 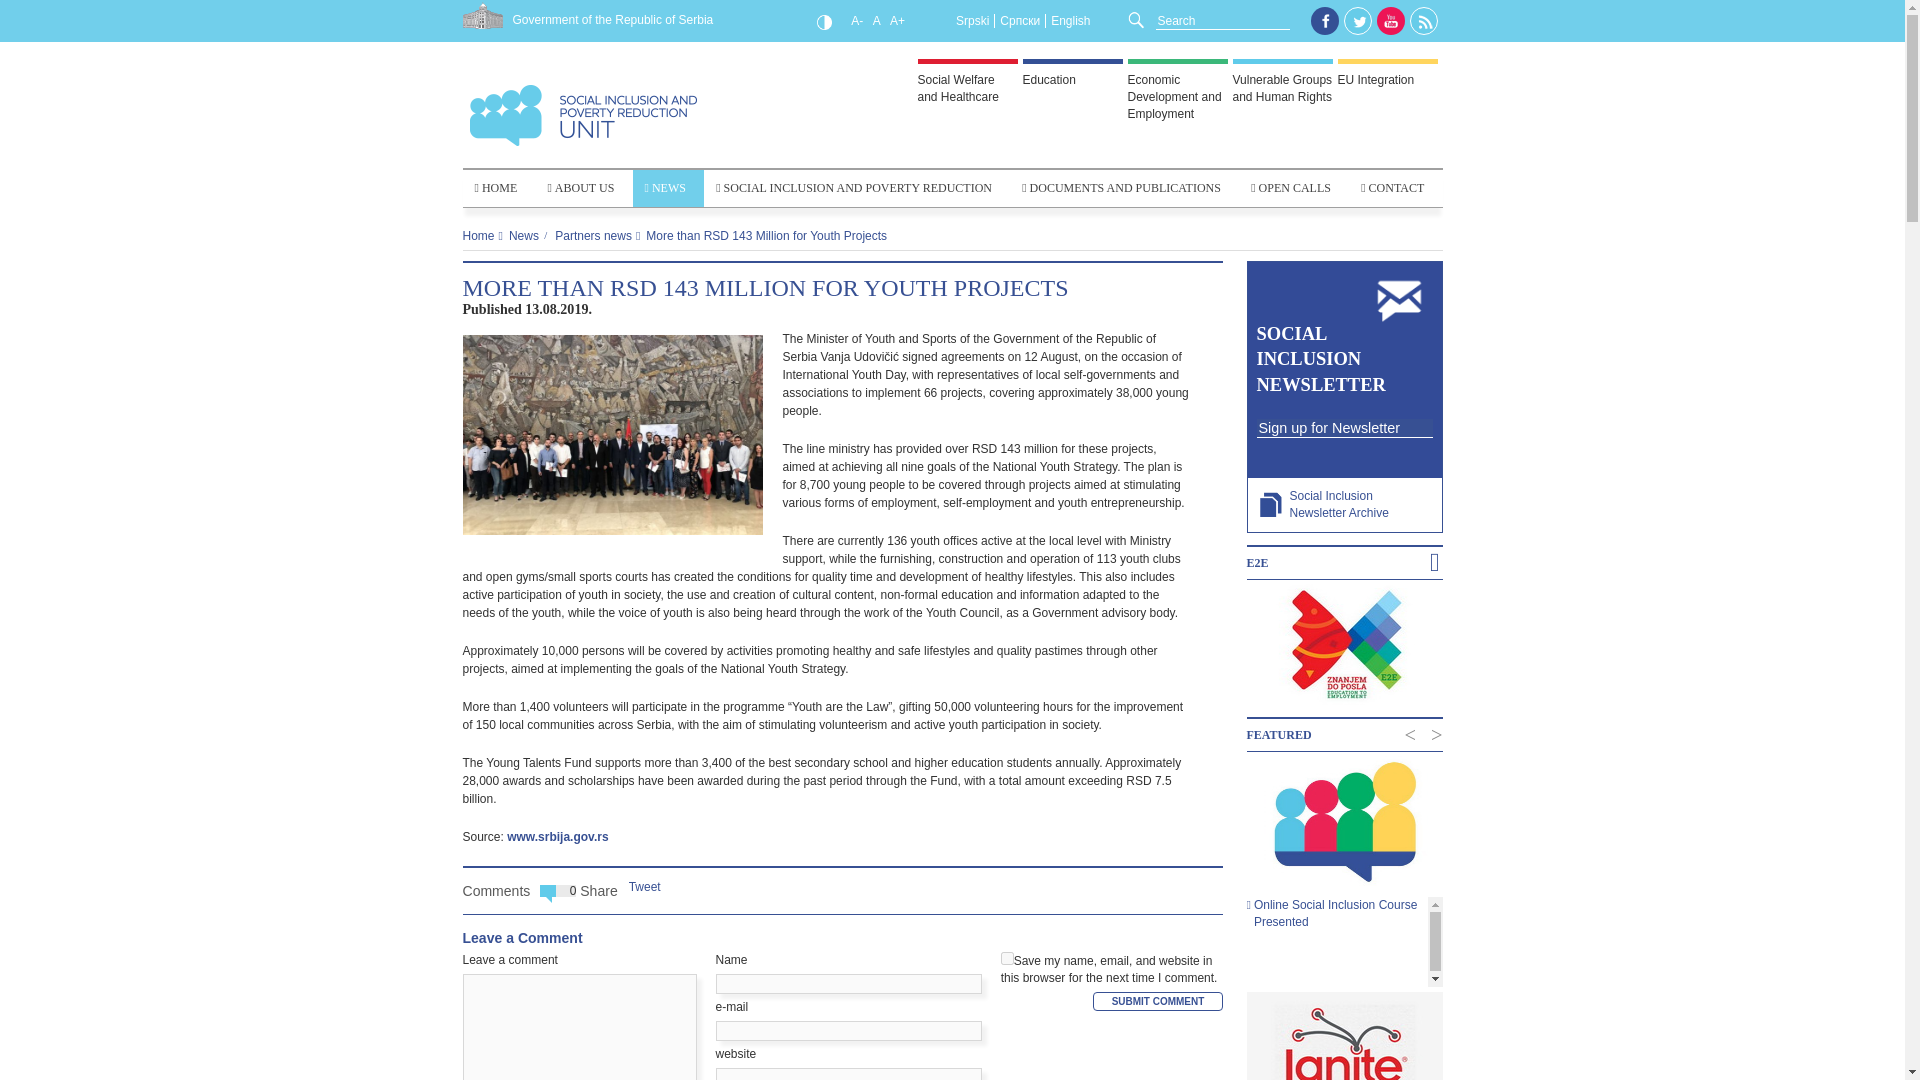 What do you see at coordinates (584, 188) in the screenshot?
I see `ABOUT US` at bounding box center [584, 188].